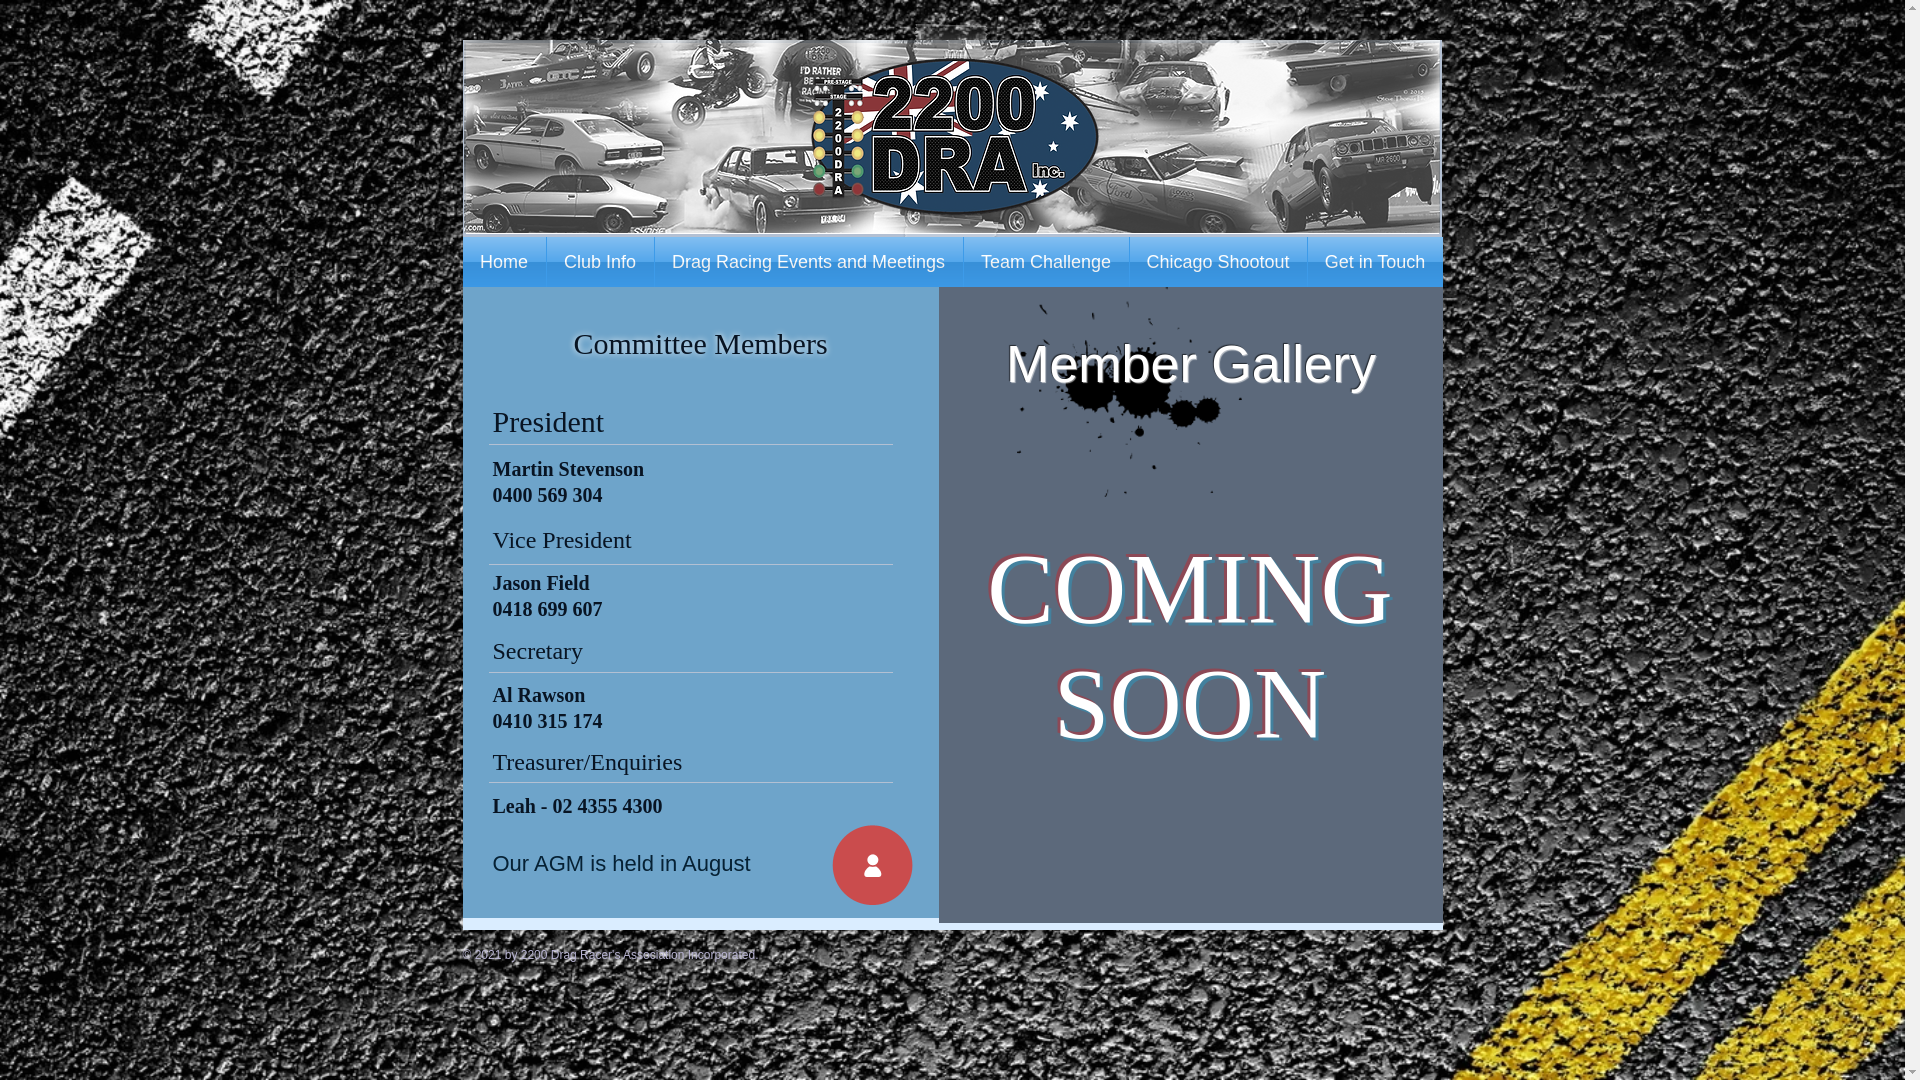 This screenshot has height=1080, width=1920. Describe the element at coordinates (952, 136) in the screenshot. I see `mashup-web-site-header2.png` at that location.